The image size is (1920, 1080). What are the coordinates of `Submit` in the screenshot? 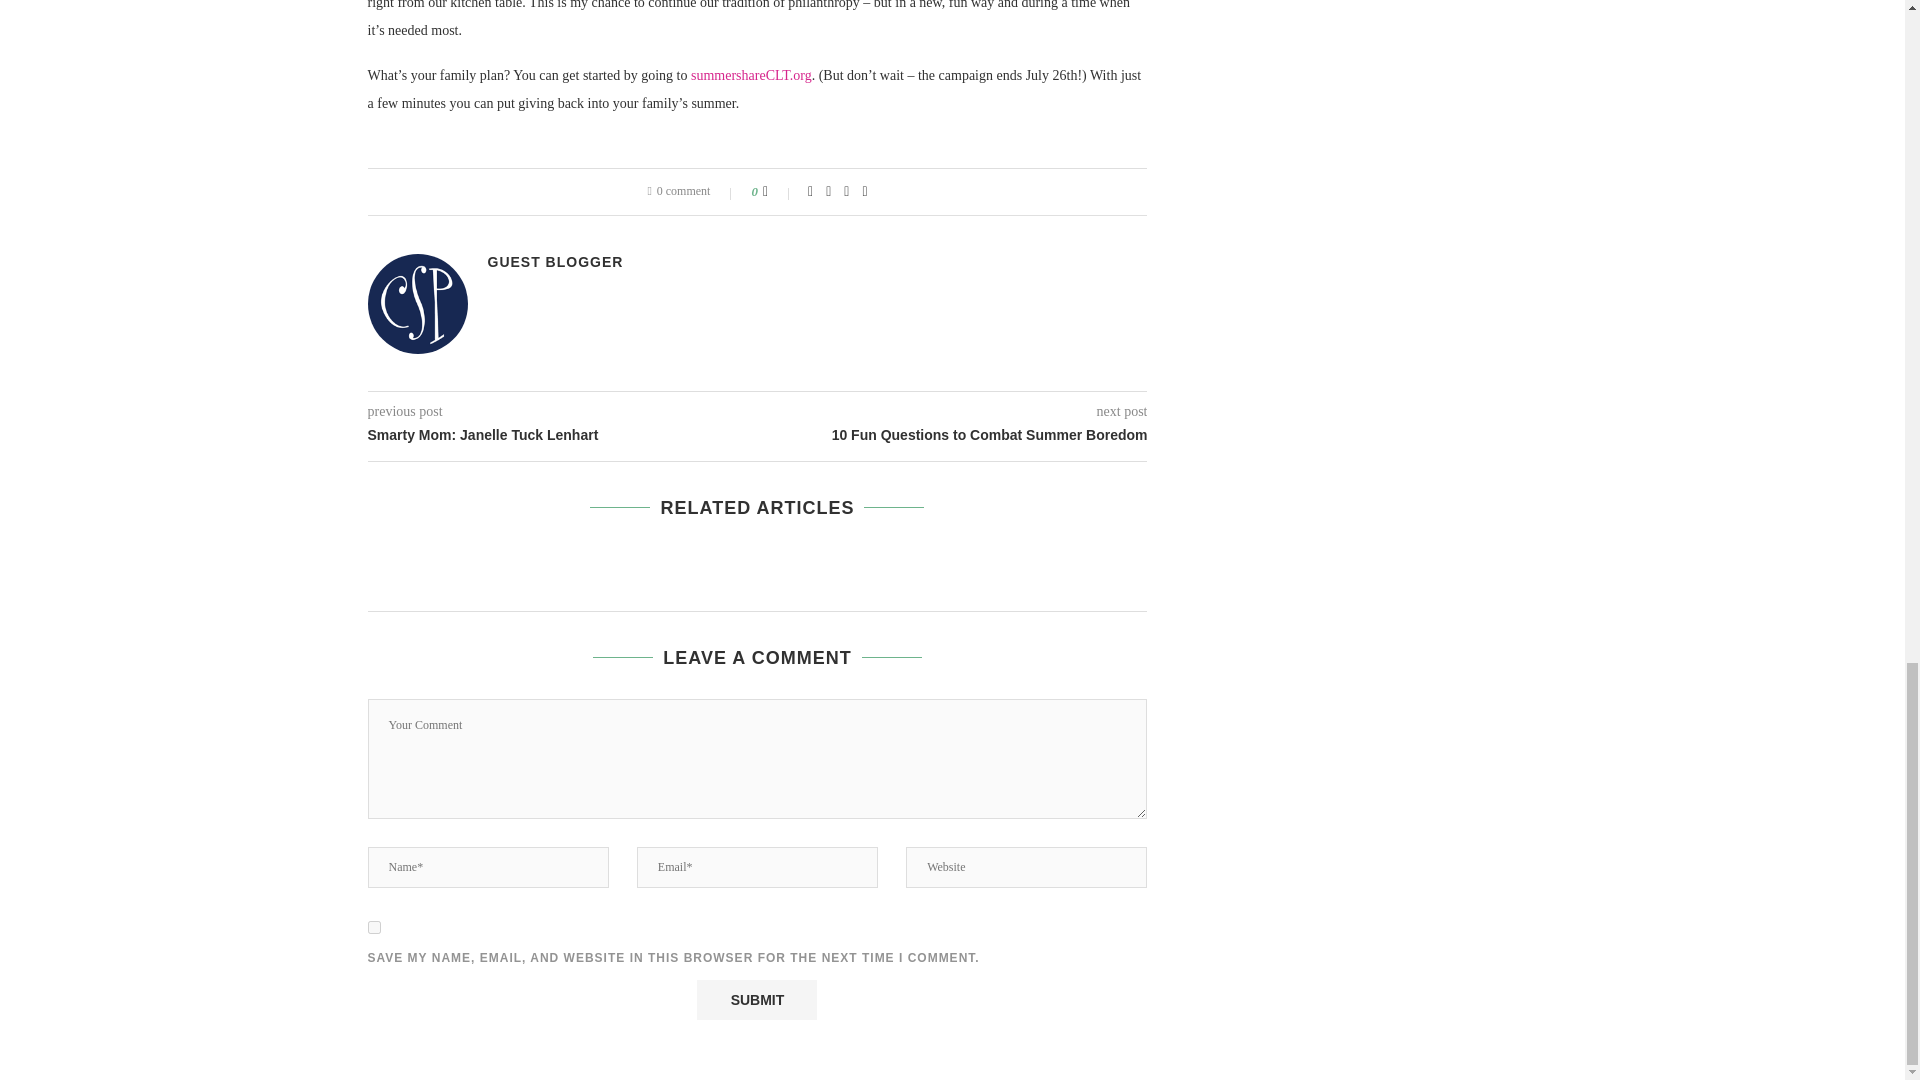 It's located at (756, 999).